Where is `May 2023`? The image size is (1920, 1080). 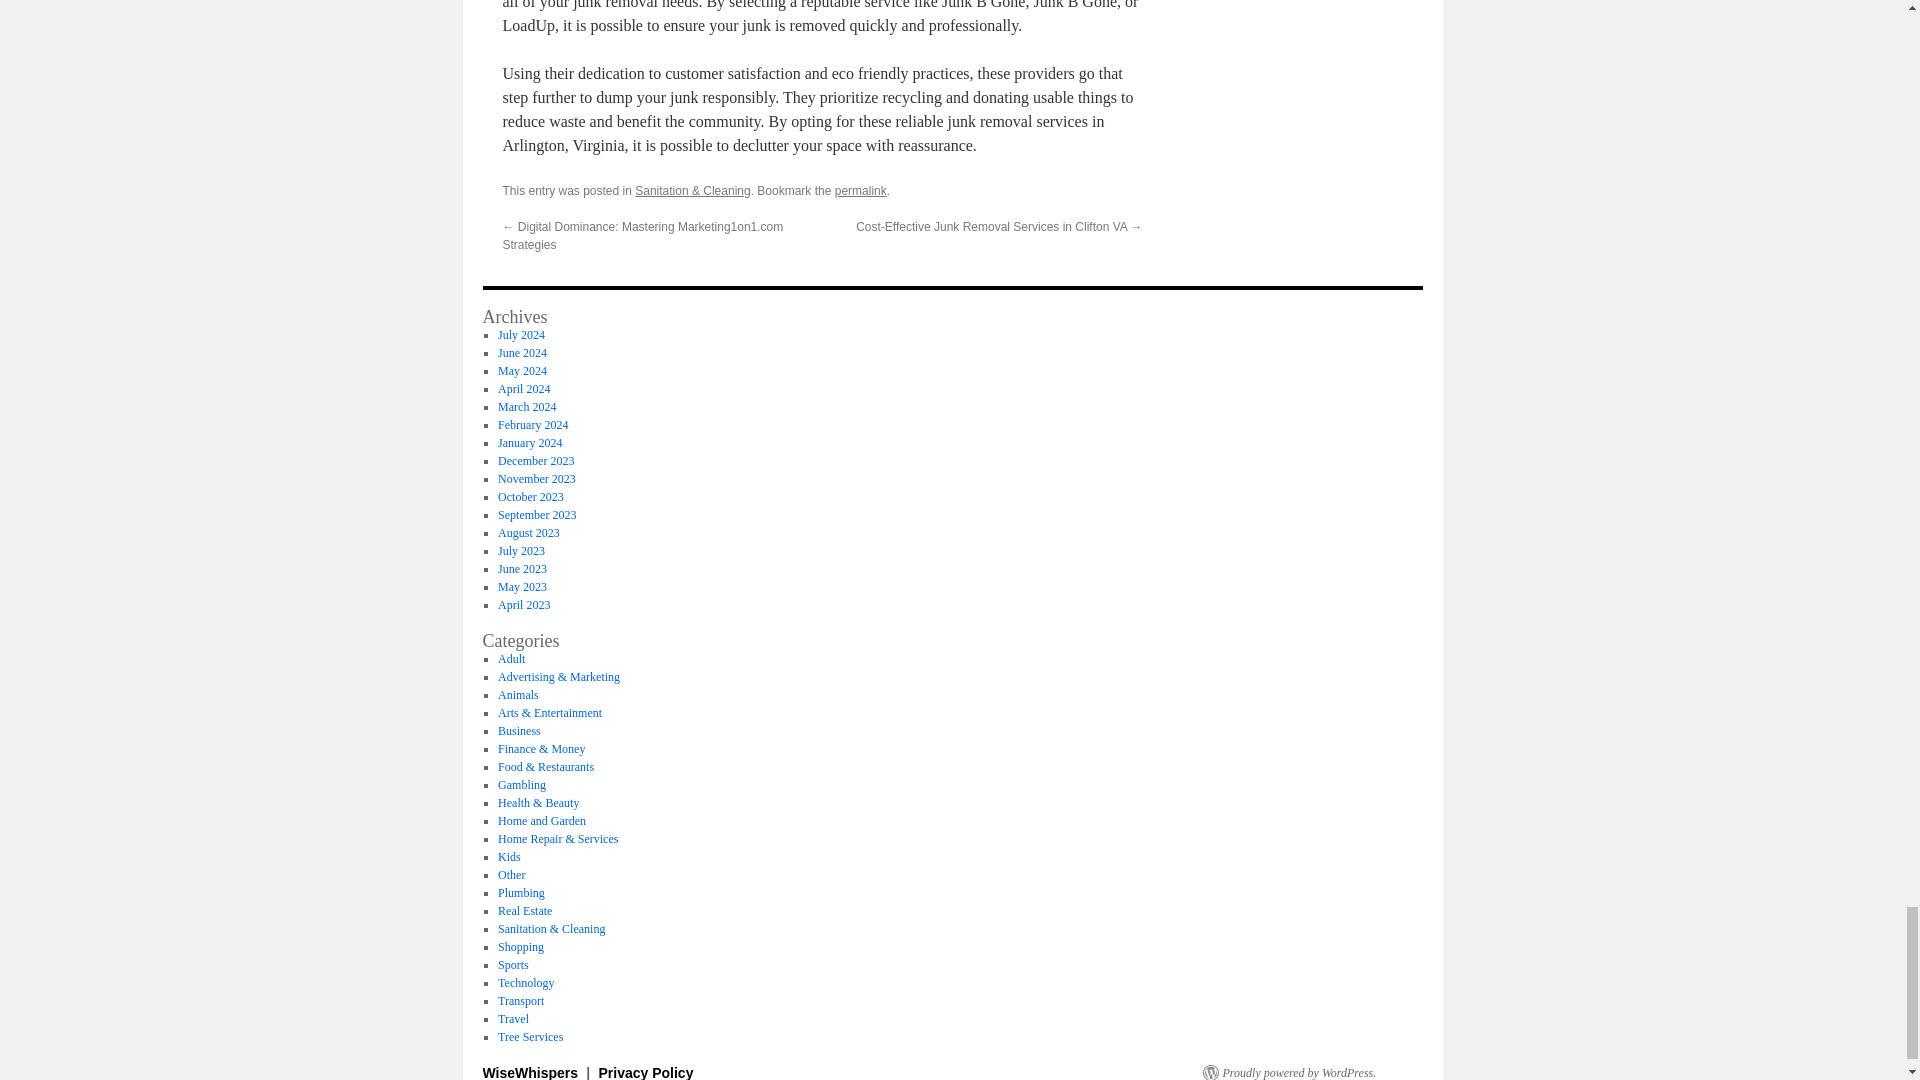
May 2023 is located at coordinates (522, 586).